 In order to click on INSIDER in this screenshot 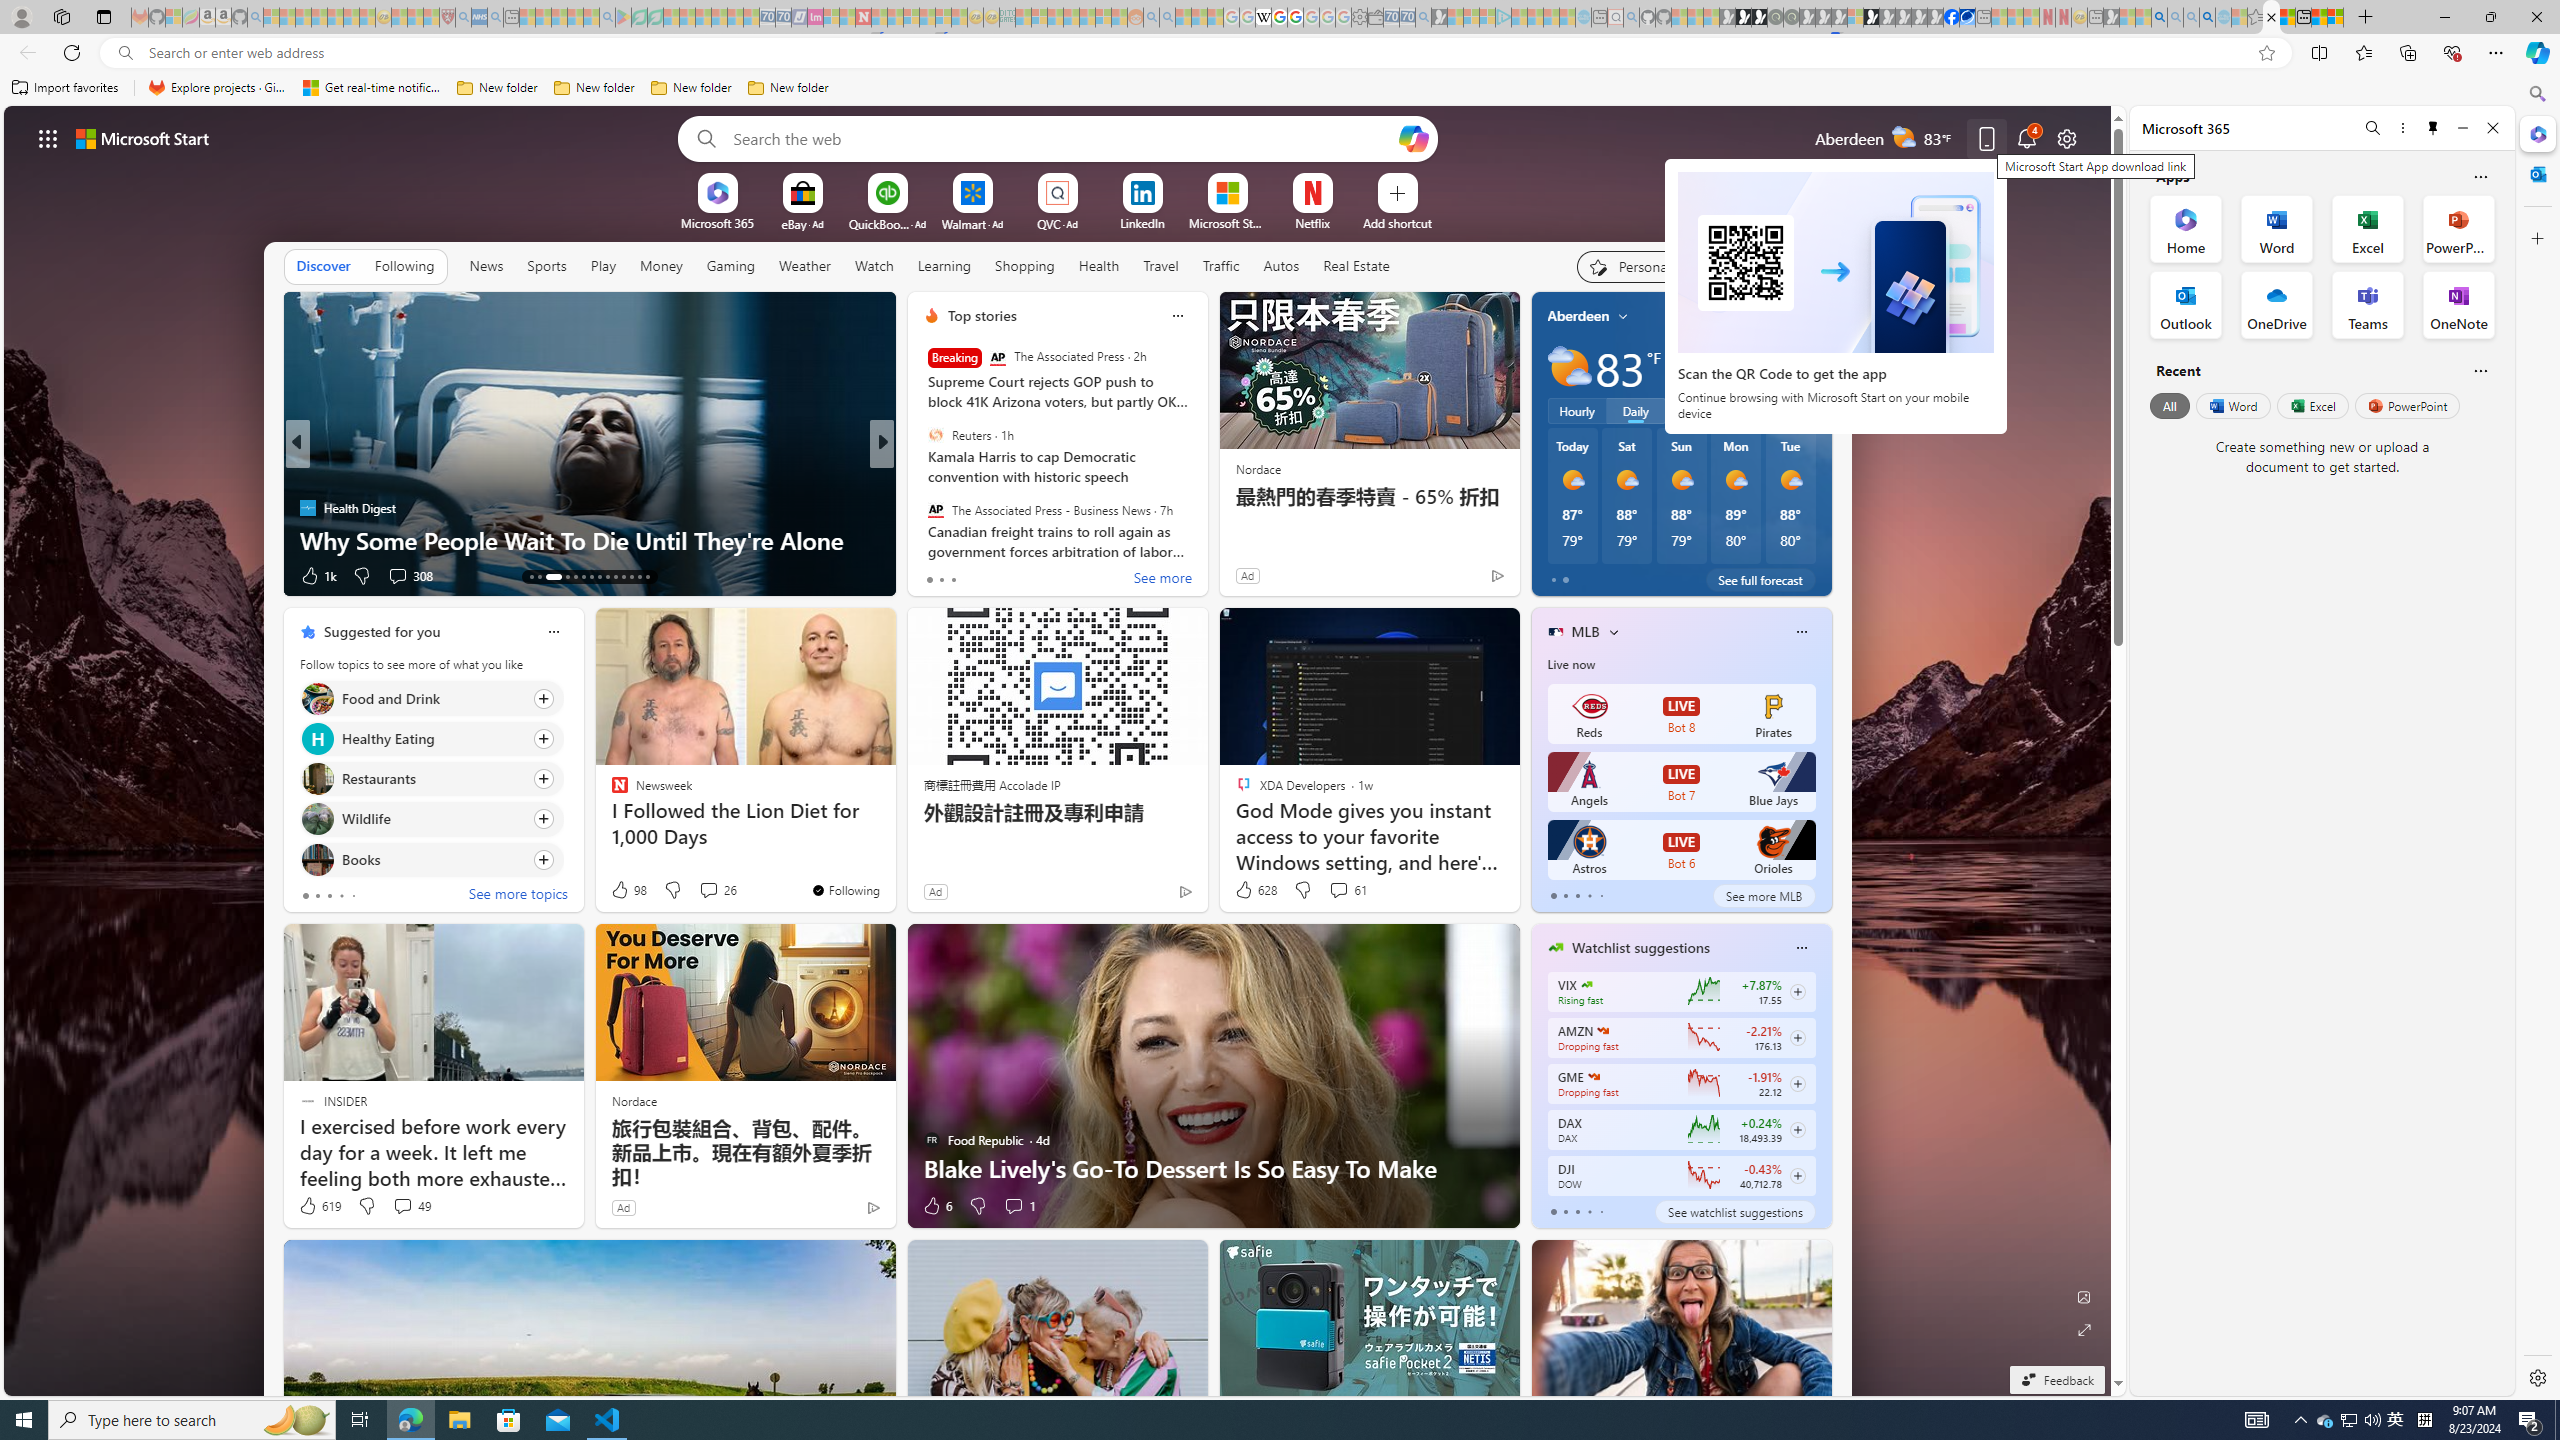, I will do `click(922, 476)`.